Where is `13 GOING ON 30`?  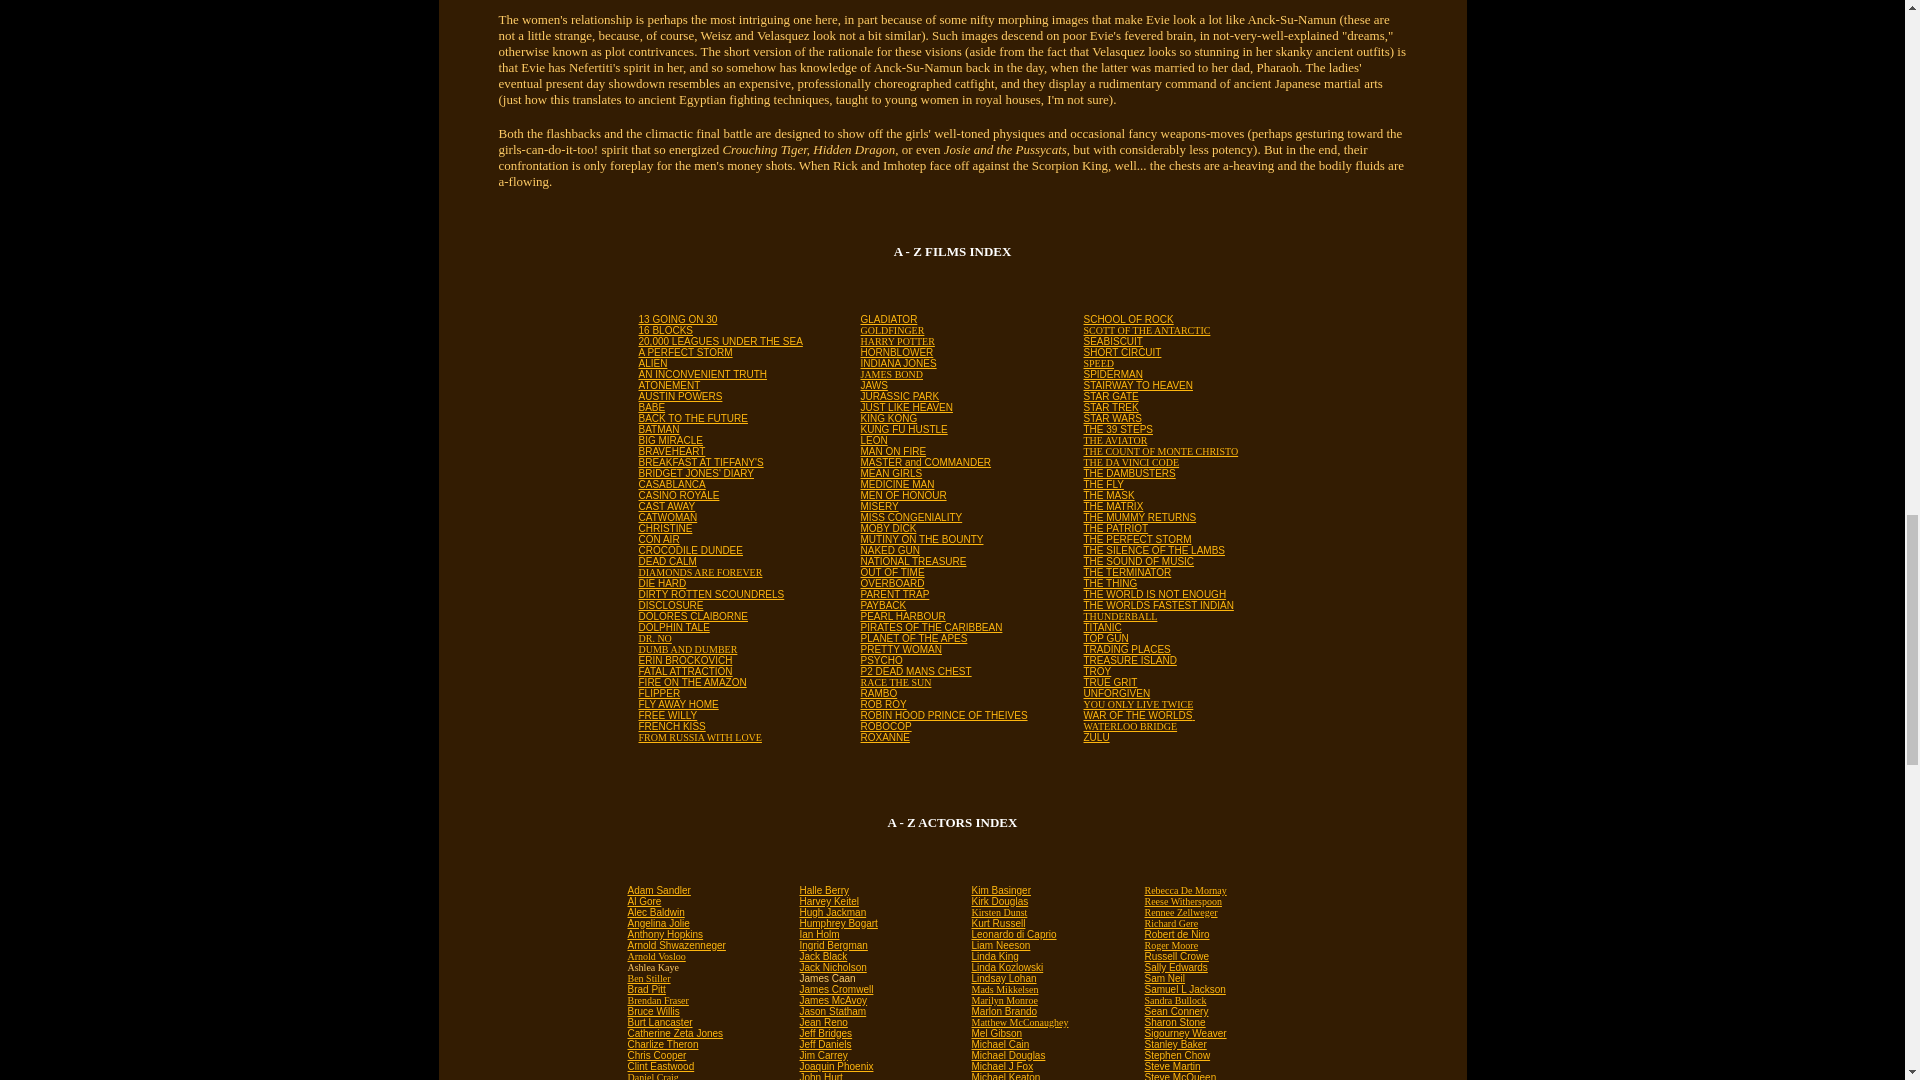
13 GOING ON 30 is located at coordinates (676, 317).